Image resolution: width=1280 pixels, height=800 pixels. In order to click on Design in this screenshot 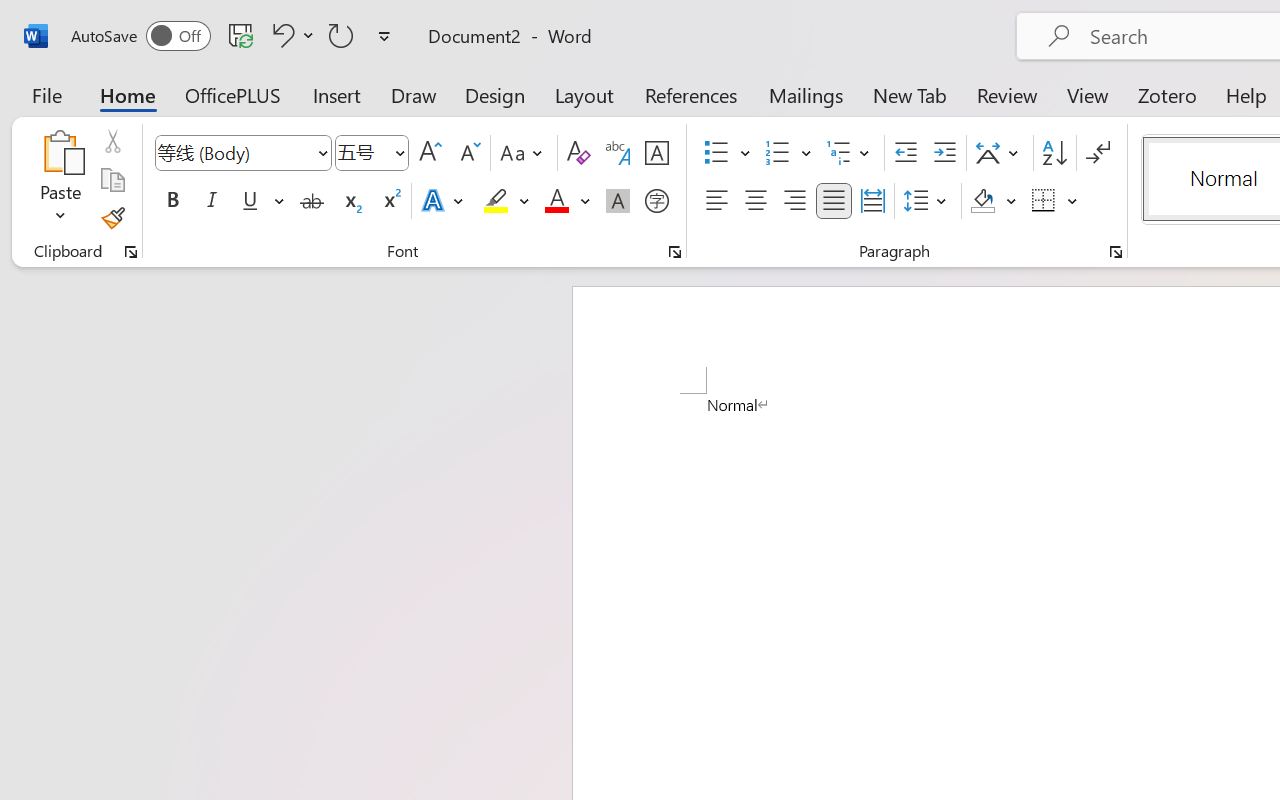, I will do `click(495, 94)`.